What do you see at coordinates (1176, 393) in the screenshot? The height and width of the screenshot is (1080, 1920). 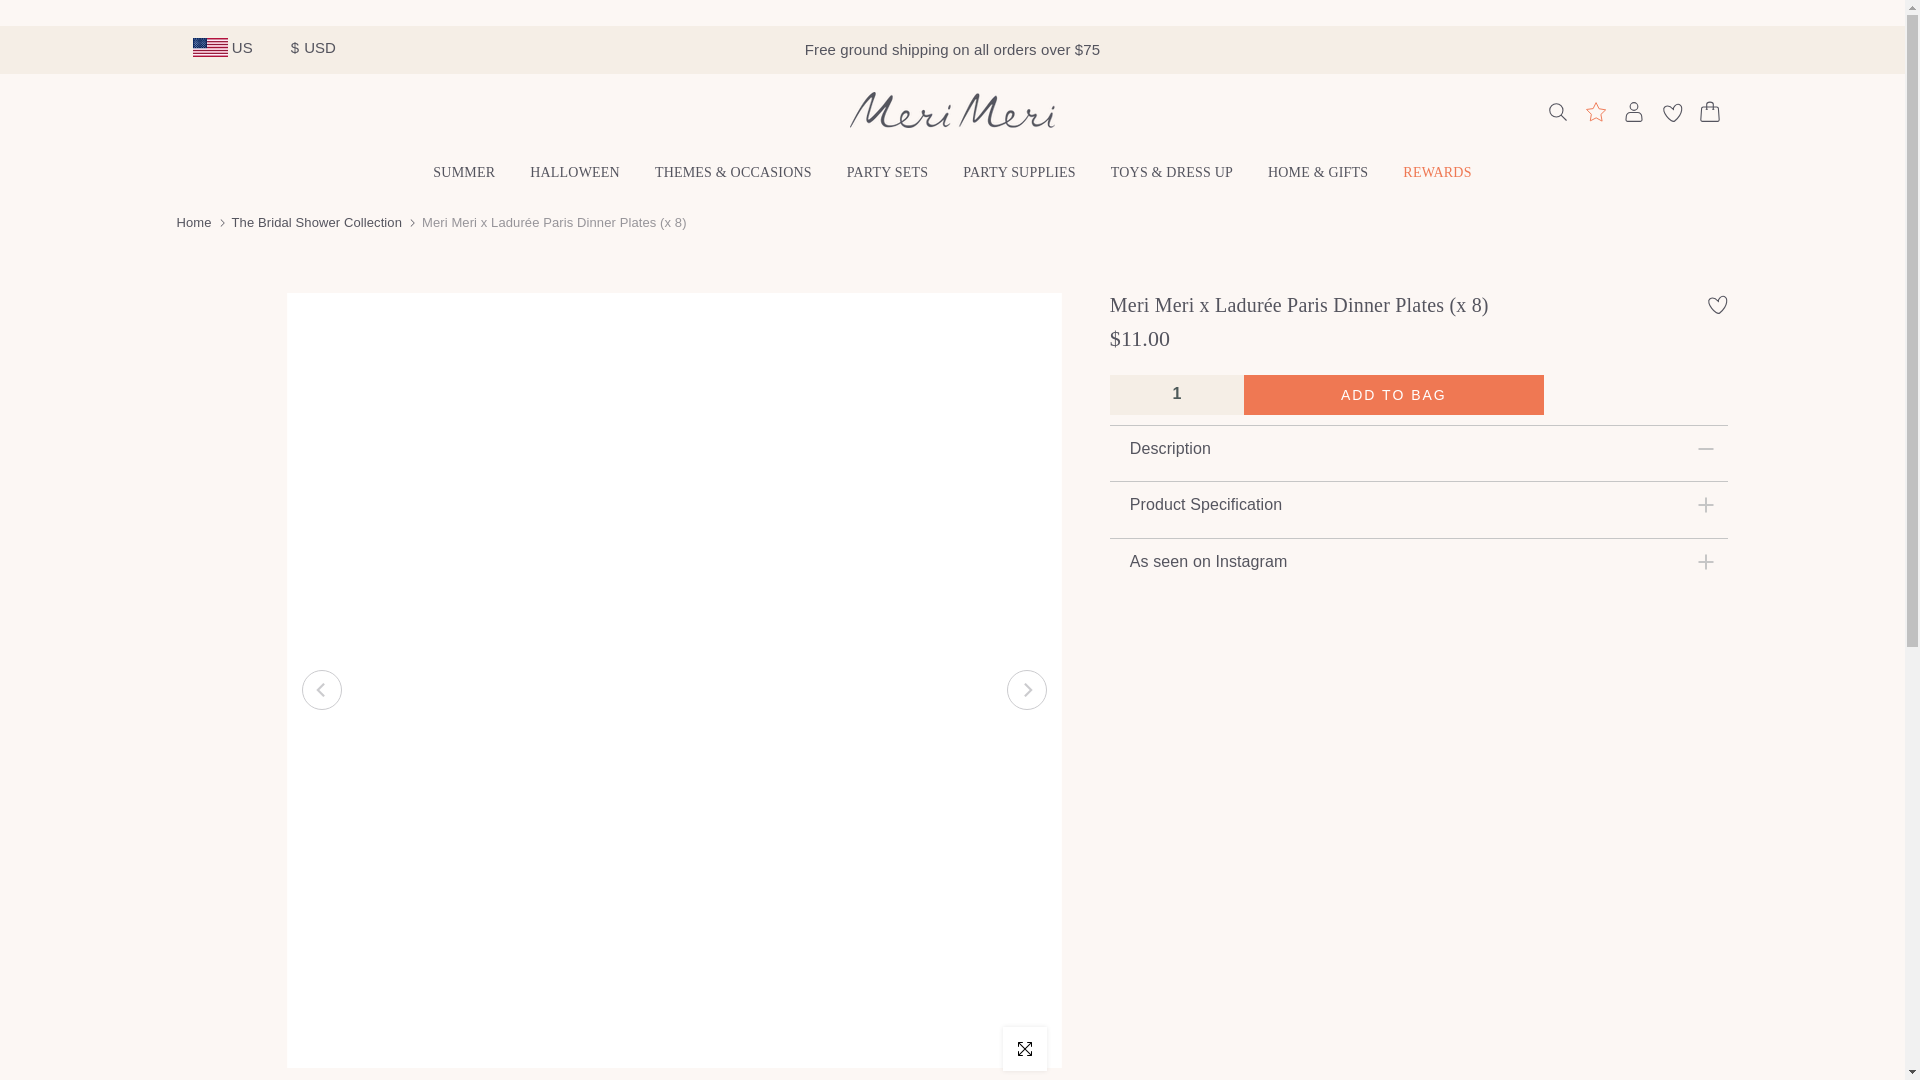 I see `1` at bounding box center [1176, 393].